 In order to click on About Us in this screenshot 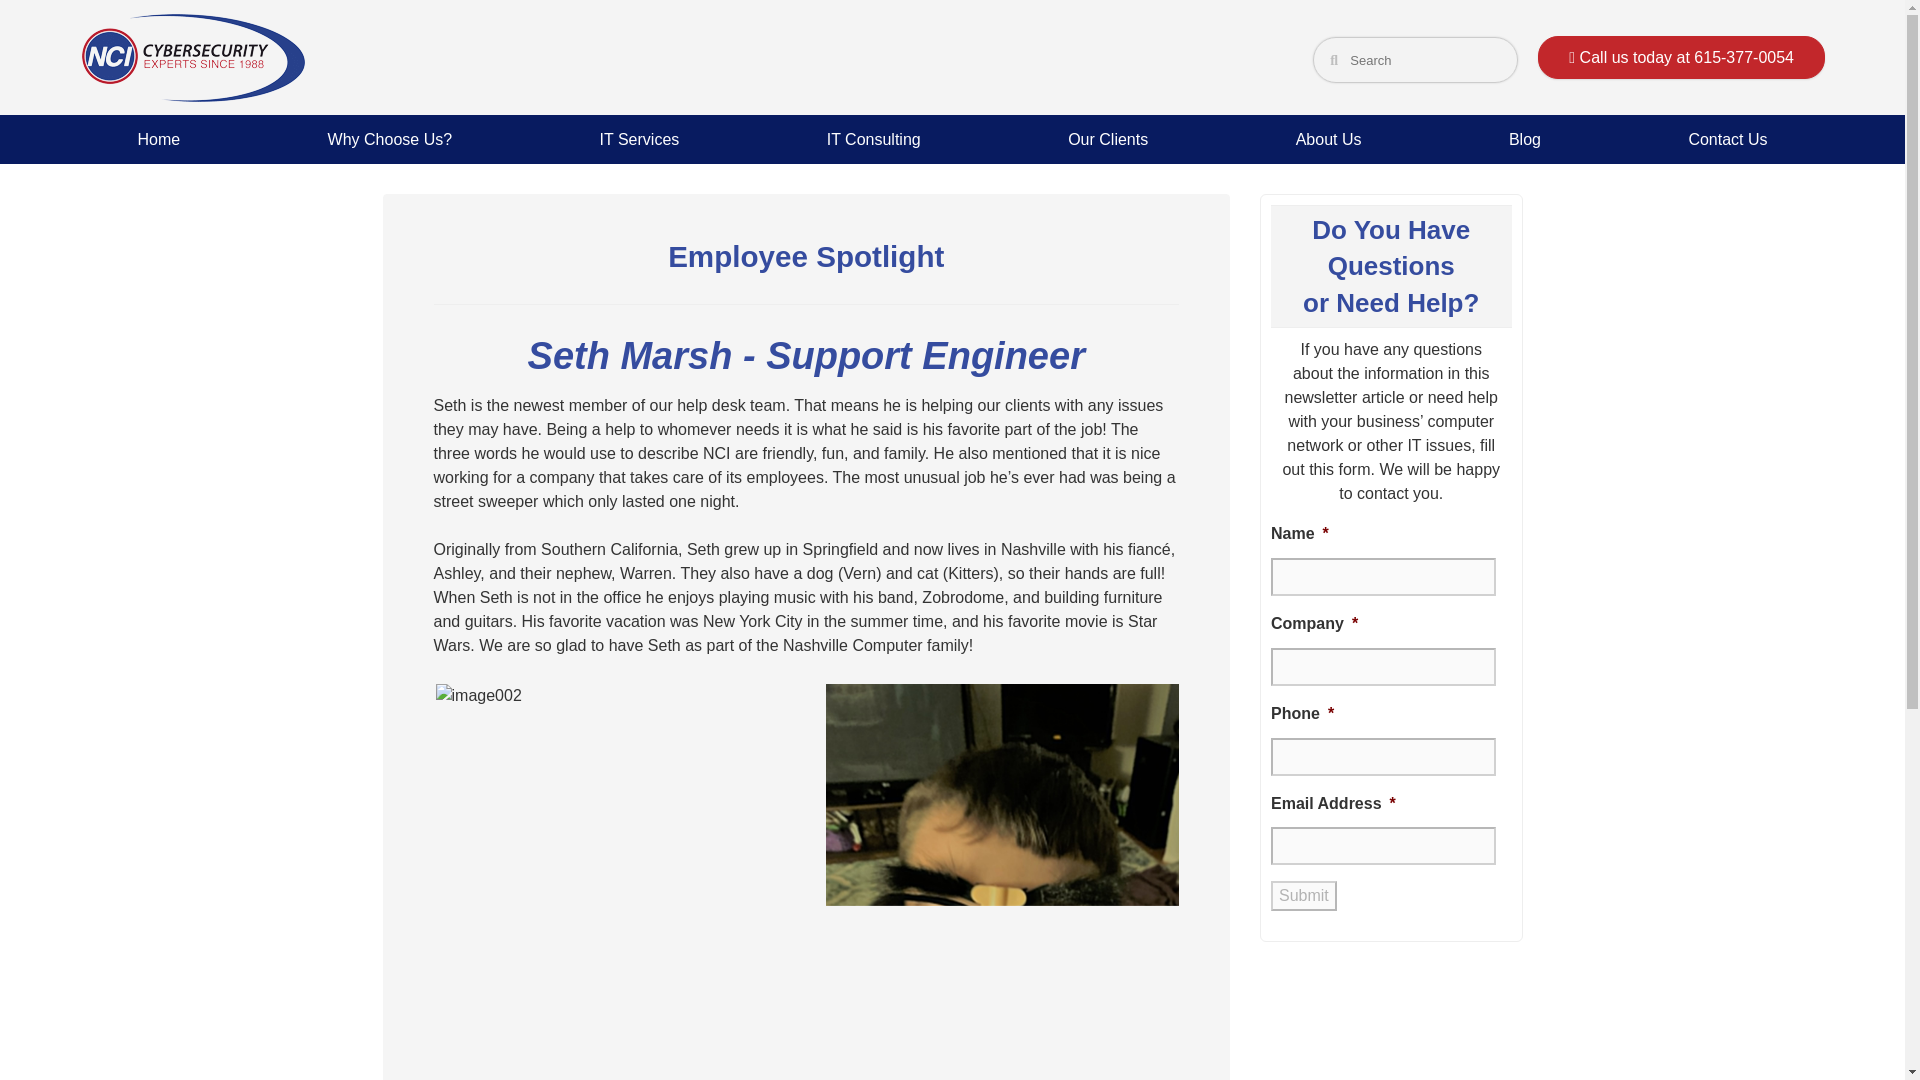, I will do `click(1329, 140)`.